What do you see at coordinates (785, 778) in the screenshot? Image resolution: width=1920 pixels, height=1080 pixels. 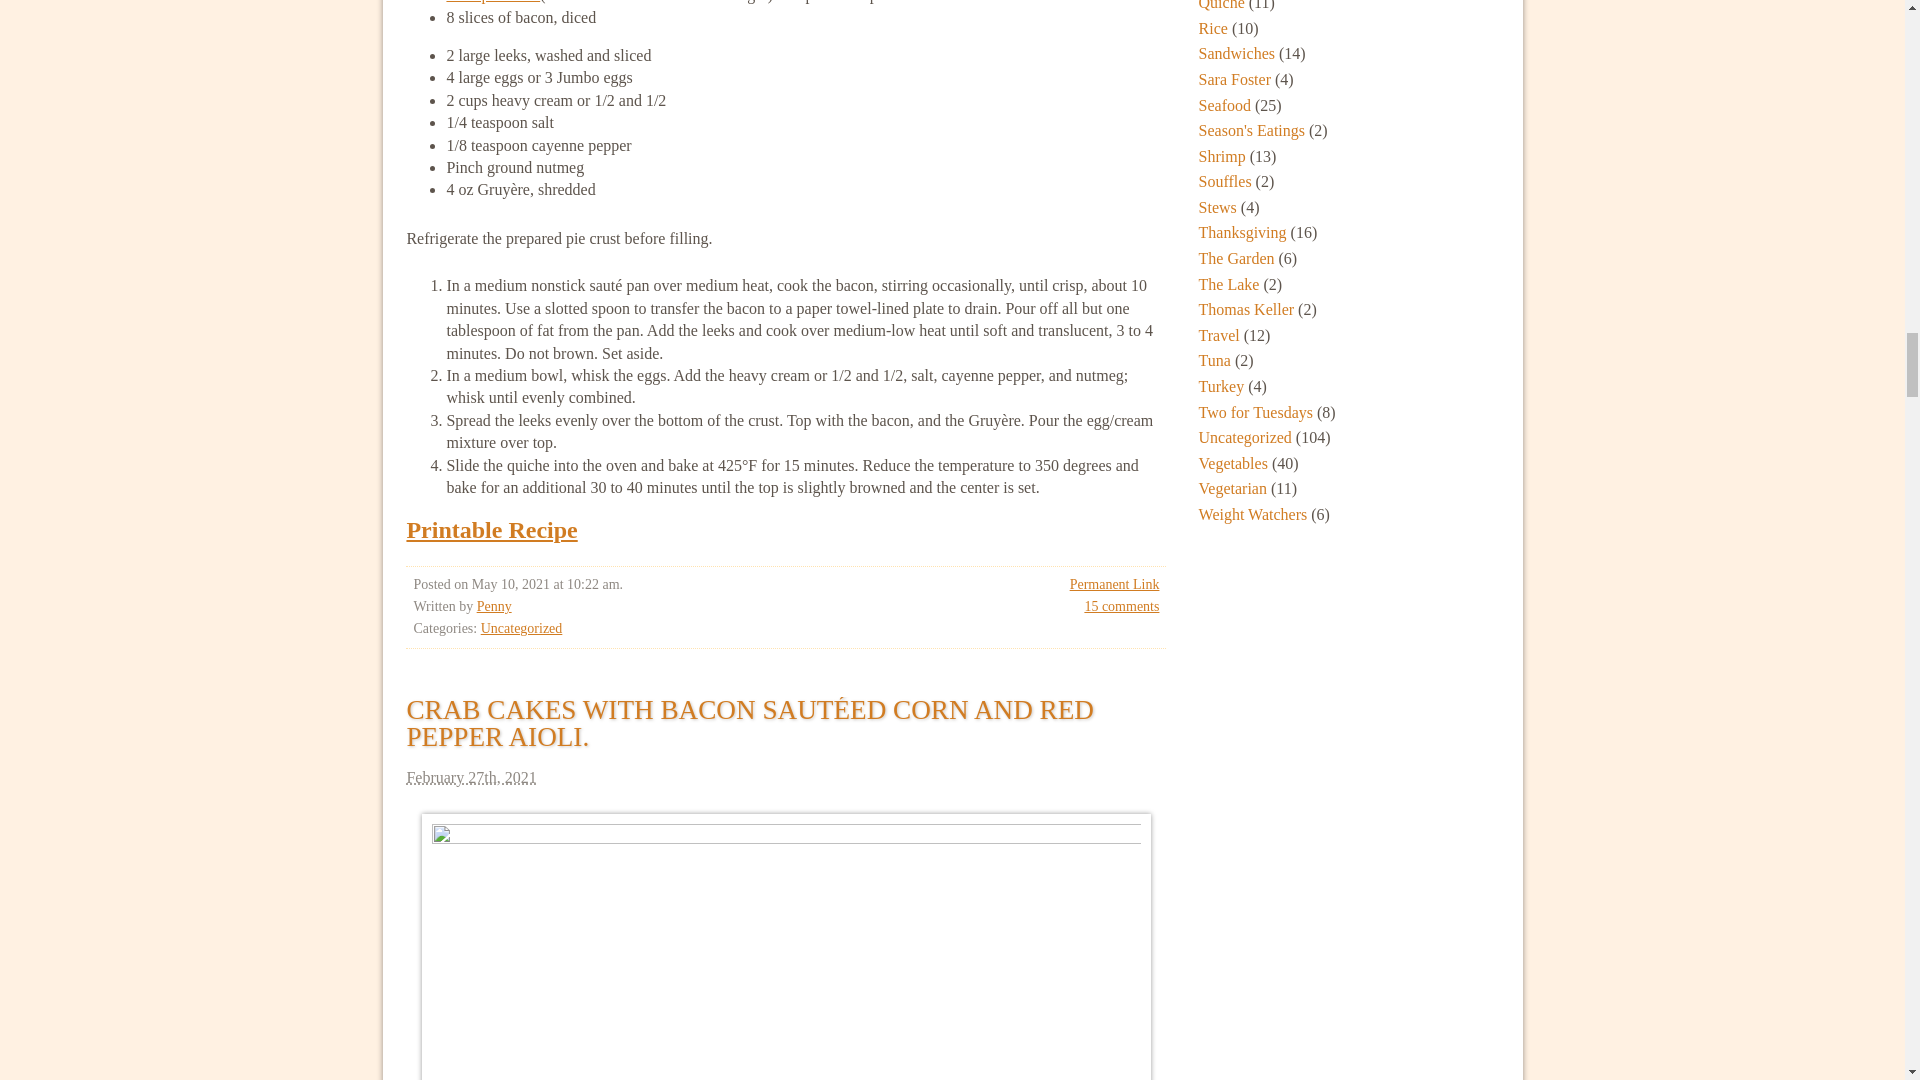 I see `2021-02-27T14:38:18-05:00` at bounding box center [785, 778].